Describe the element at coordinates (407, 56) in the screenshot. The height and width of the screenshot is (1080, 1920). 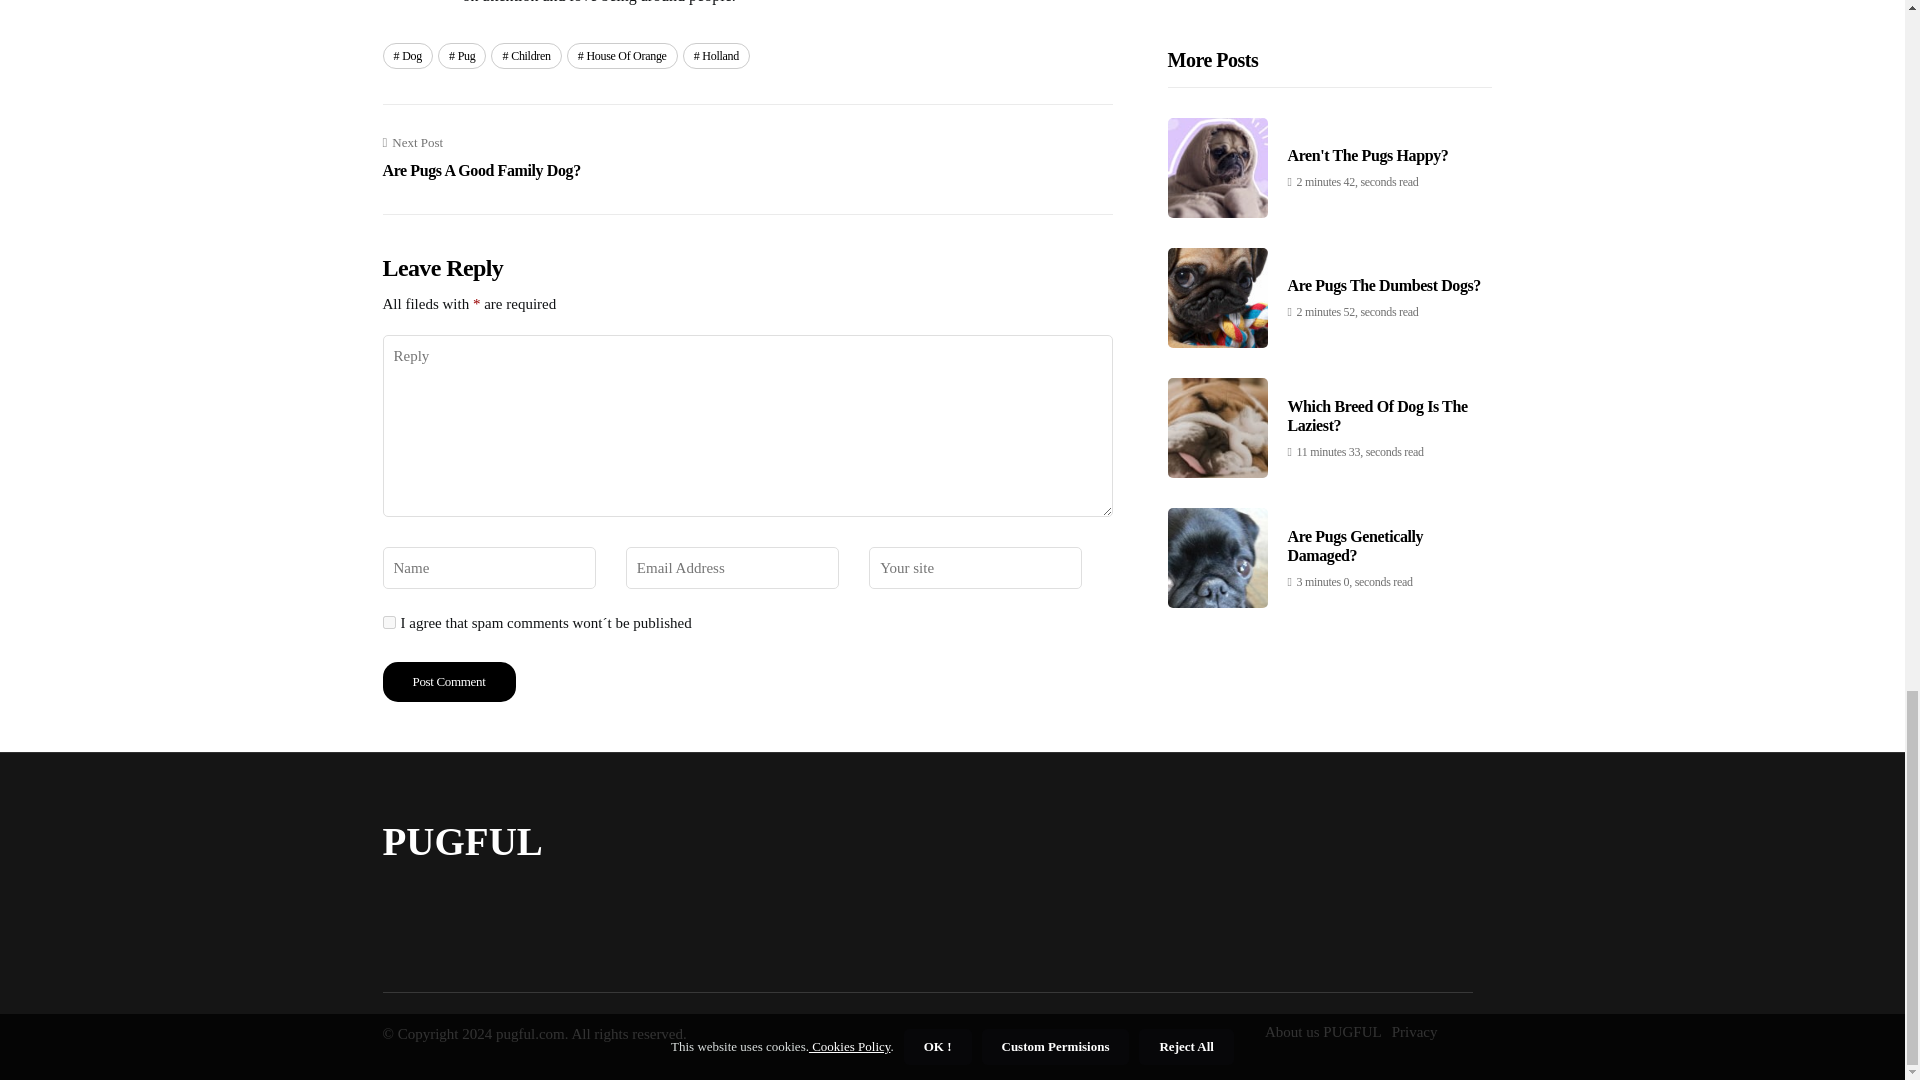
I see `Dog` at that location.